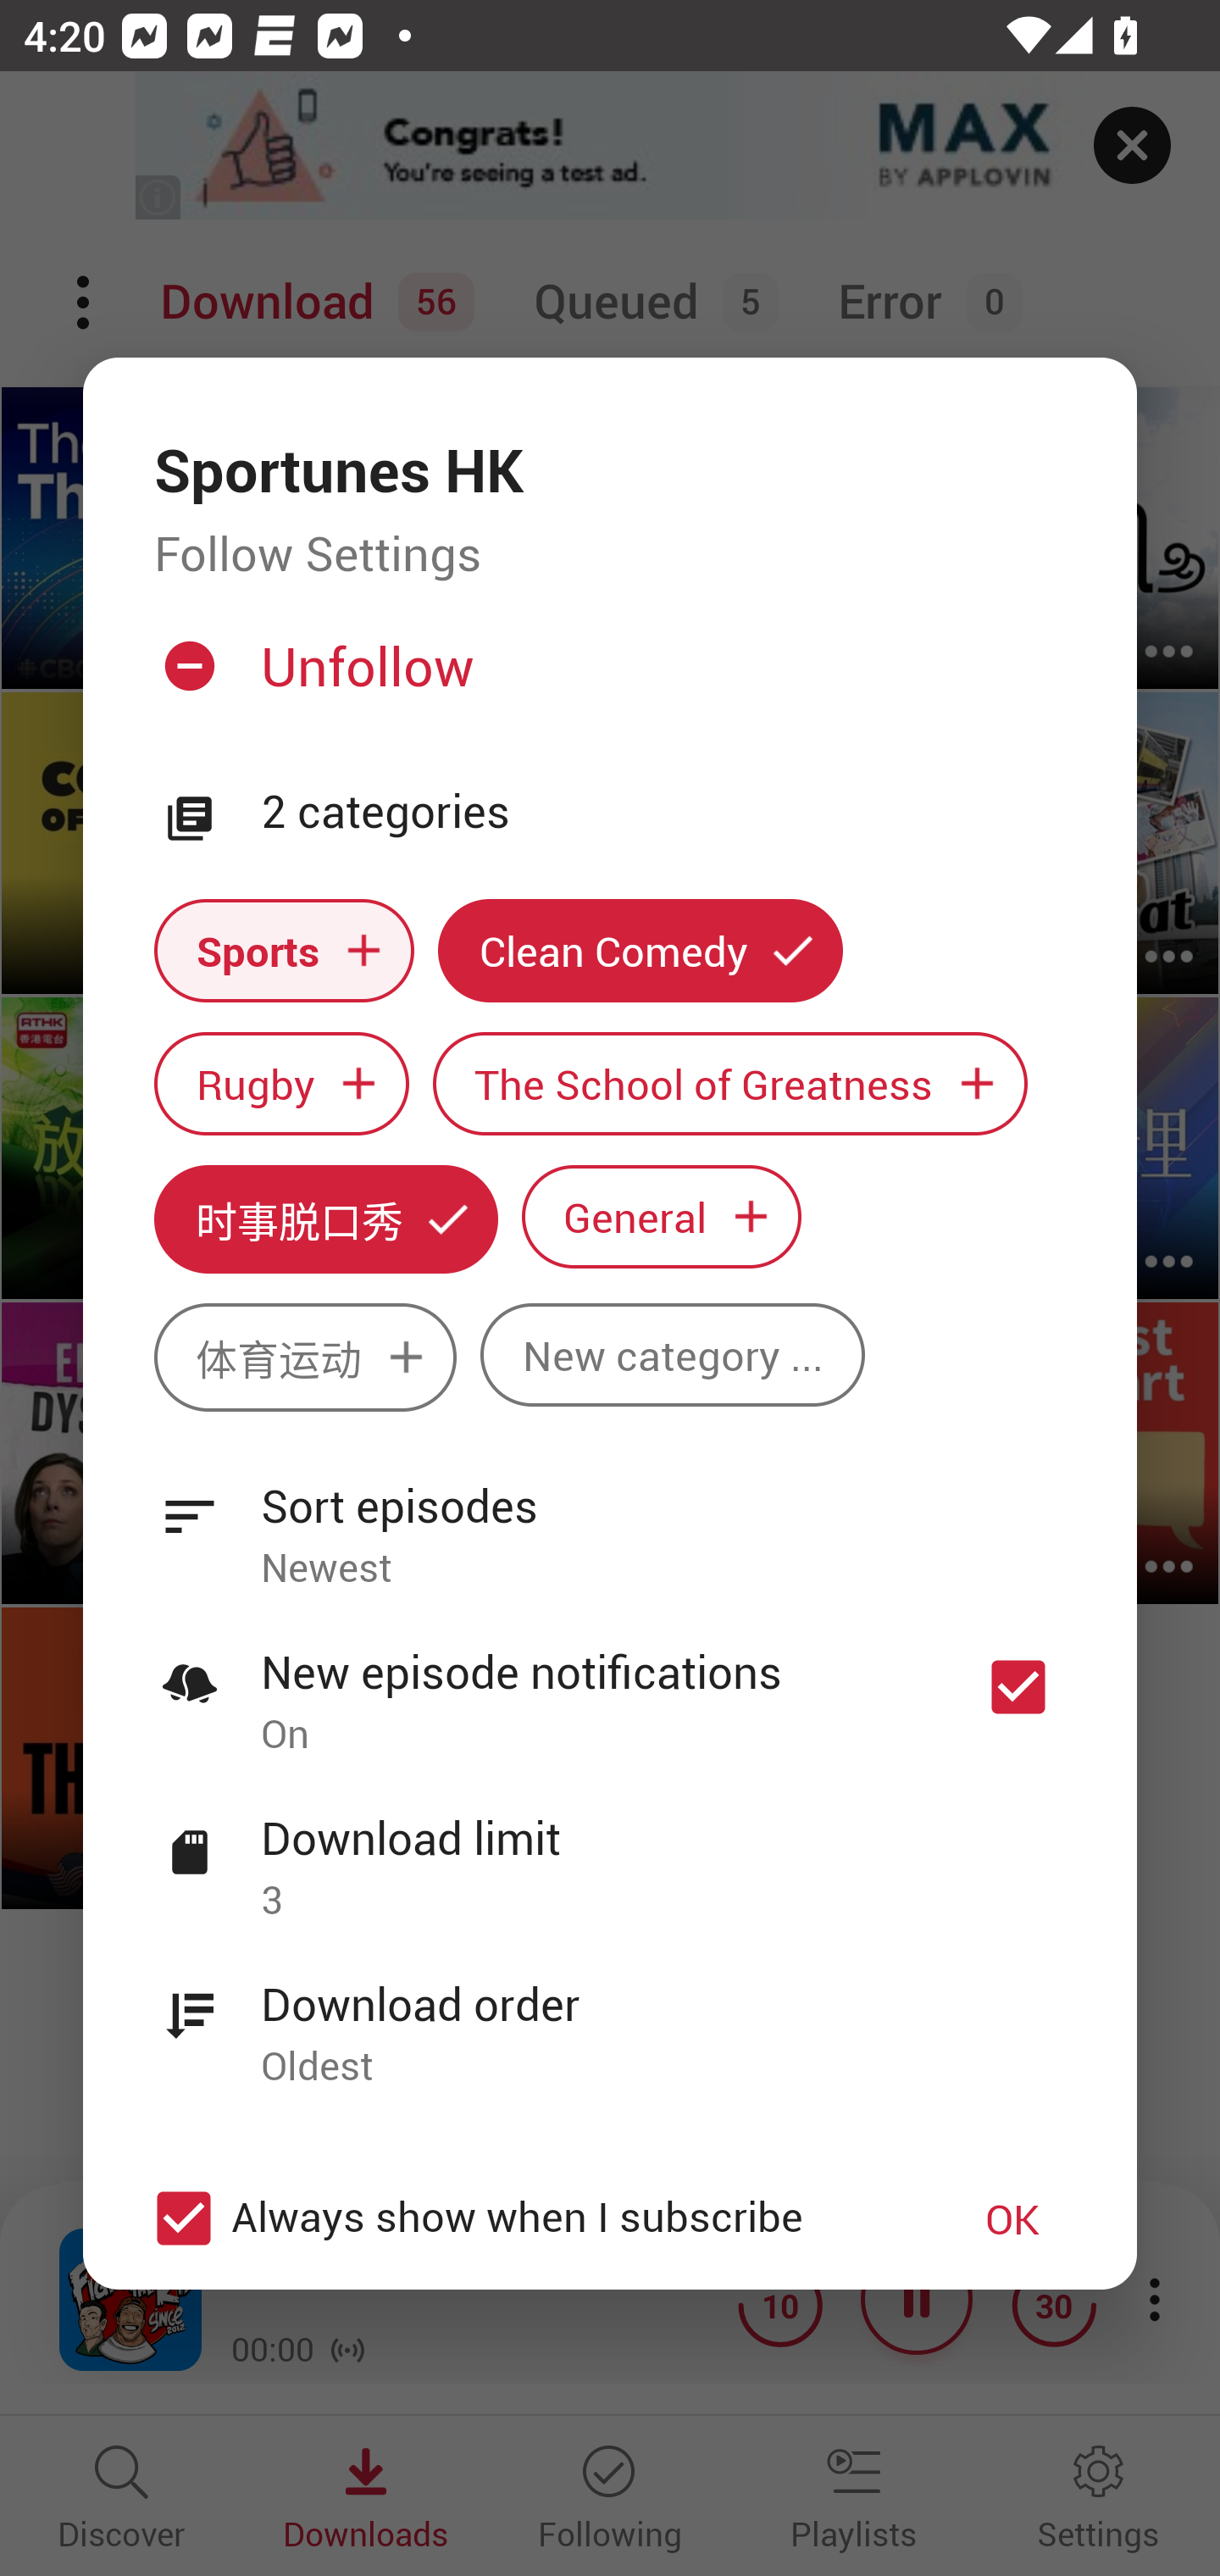 The image size is (1220, 2576). Describe the element at coordinates (730, 1085) in the screenshot. I see `The School of Greatness` at that location.